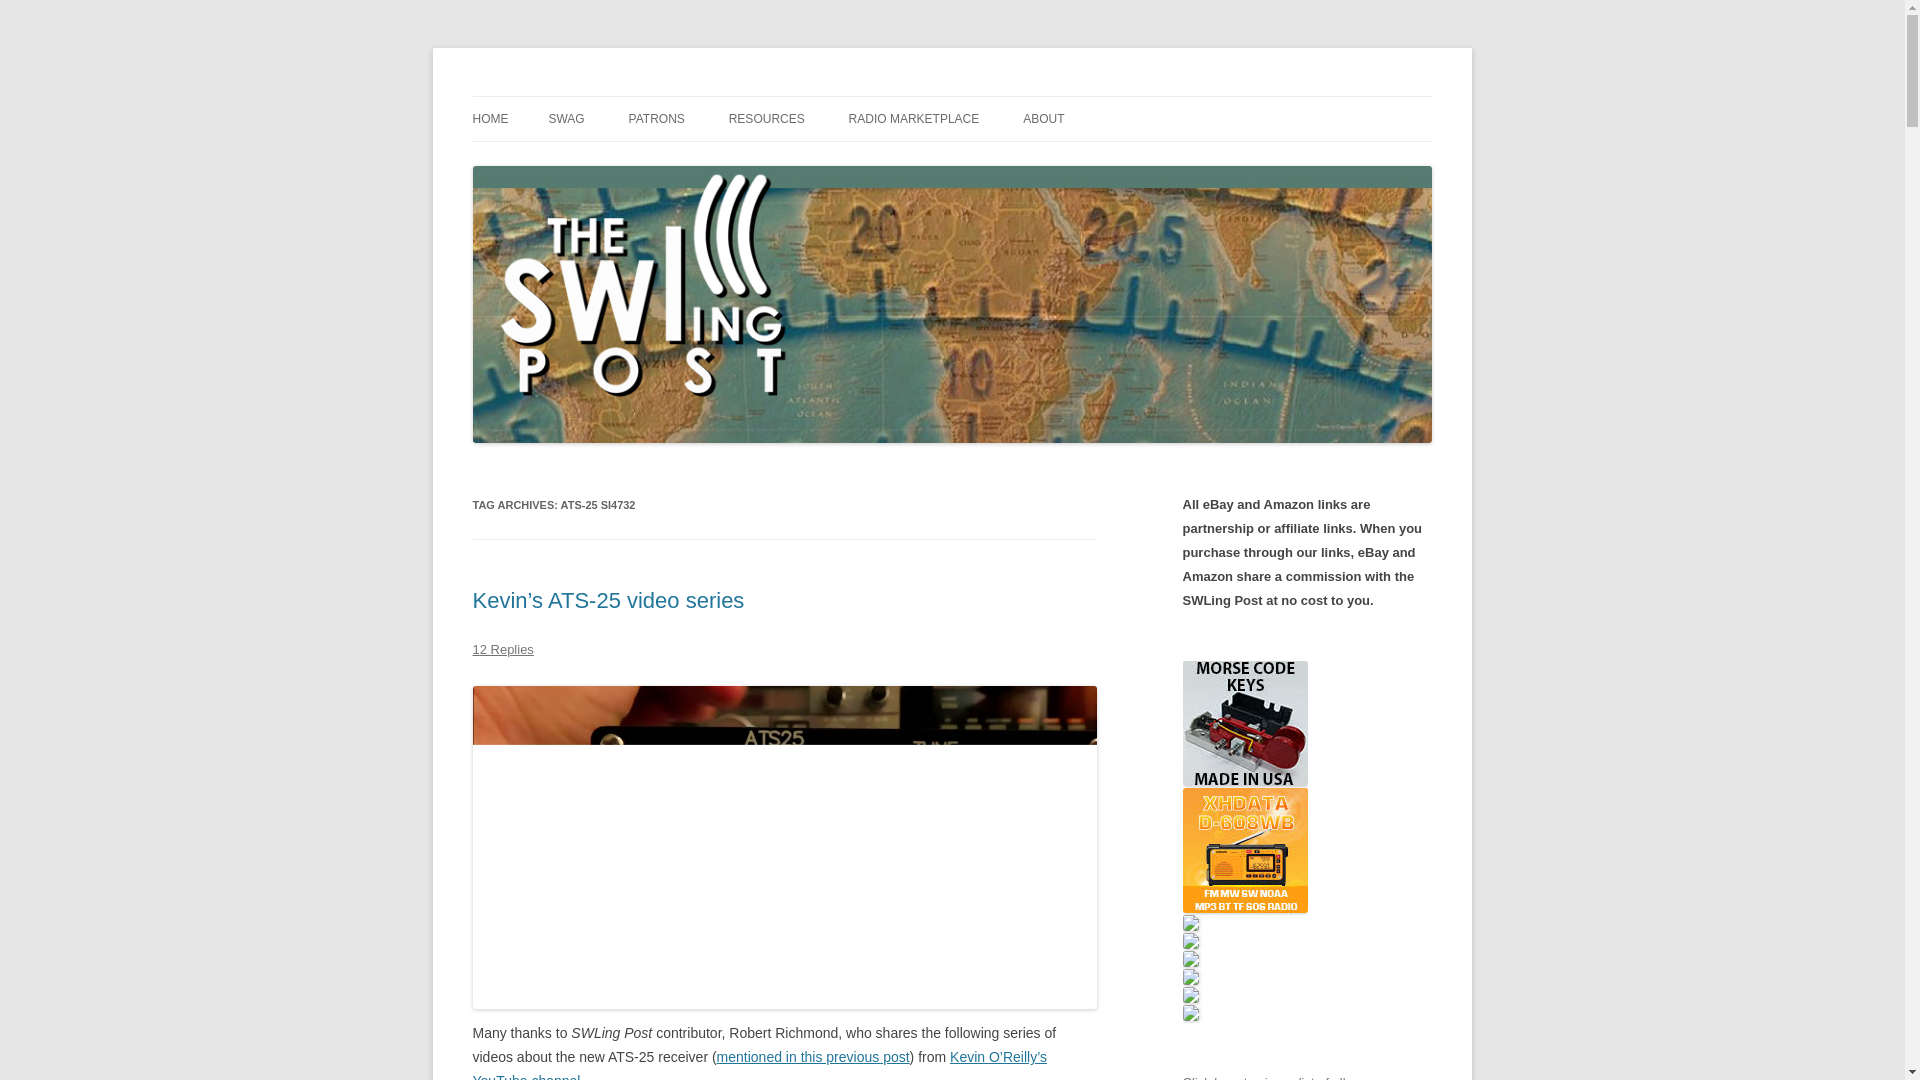 Image resolution: width=1920 pixels, height=1080 pixels. What do you see at coordinates (502, 648) in the screenshot?
I see `12 Replies` at bounding box center [502, 648].